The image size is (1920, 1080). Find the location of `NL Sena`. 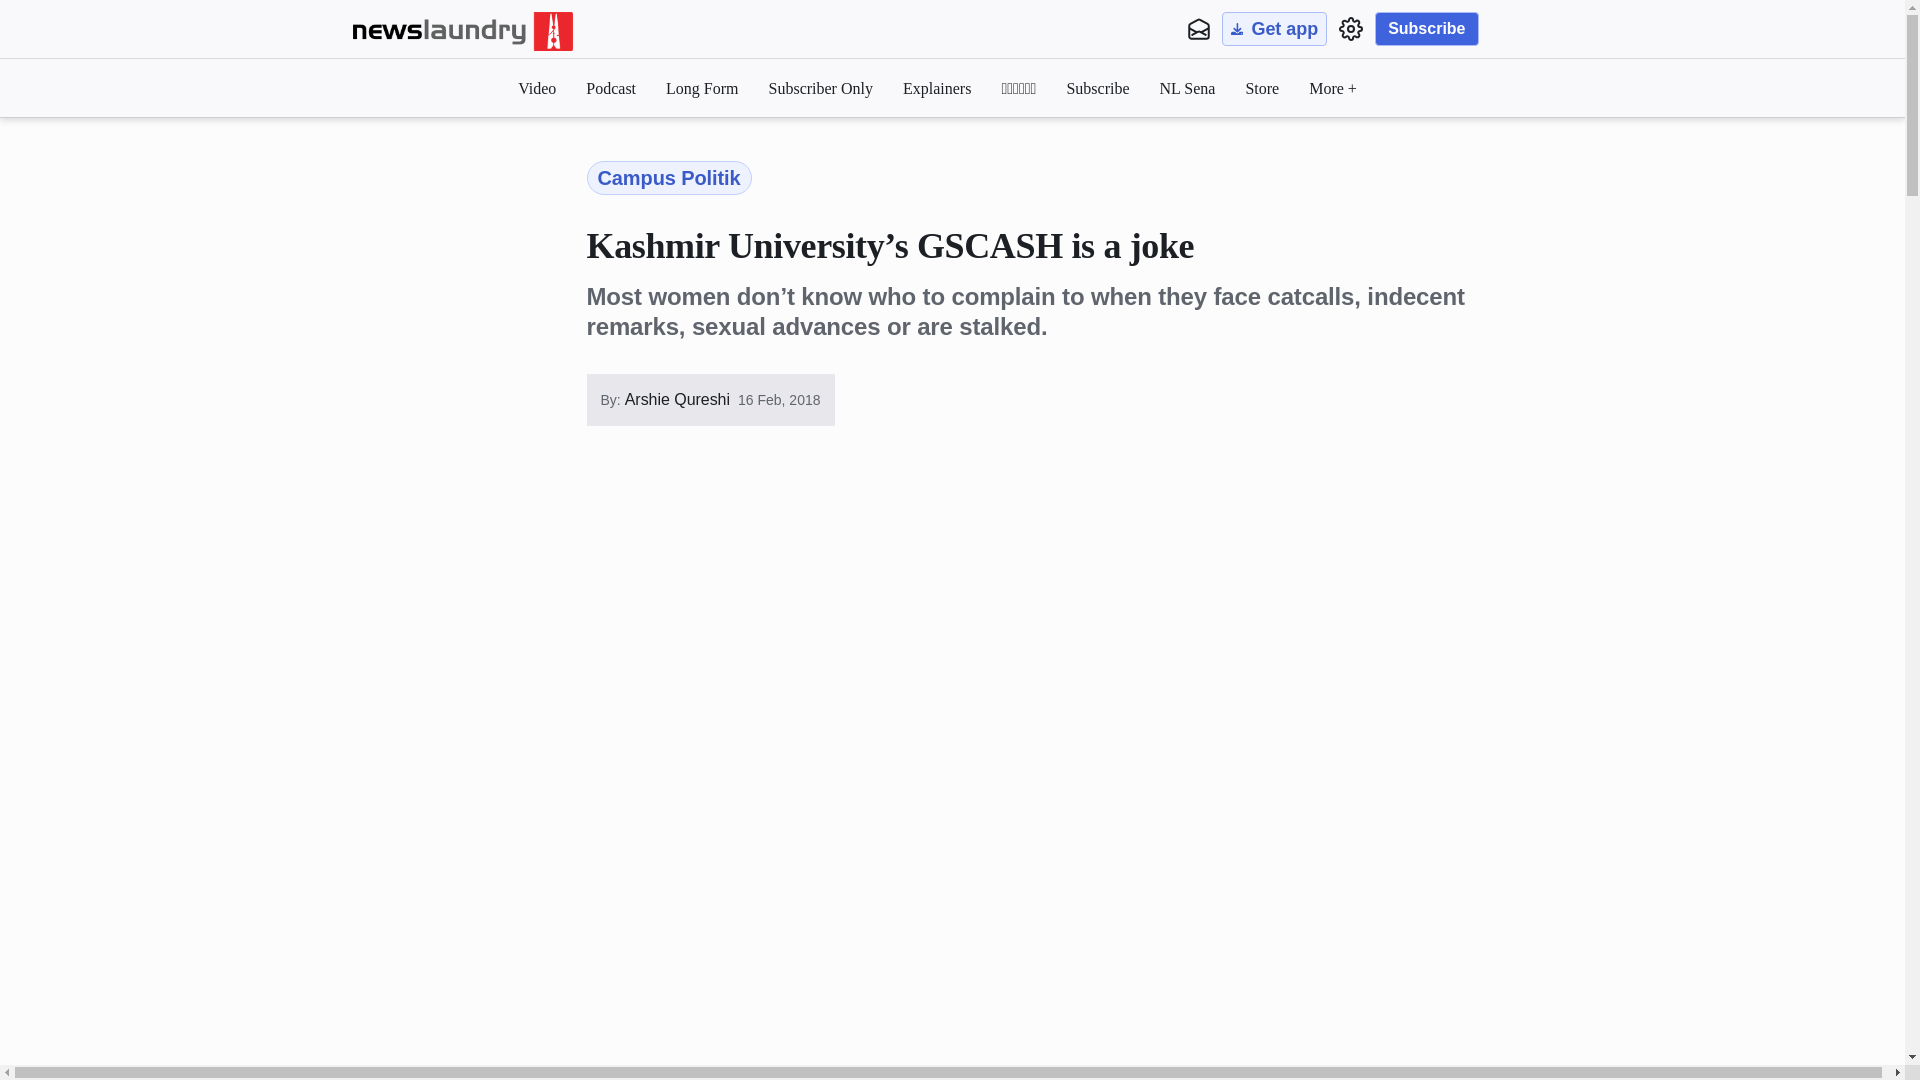

NL Sena is located at coordinates (1187, 88).